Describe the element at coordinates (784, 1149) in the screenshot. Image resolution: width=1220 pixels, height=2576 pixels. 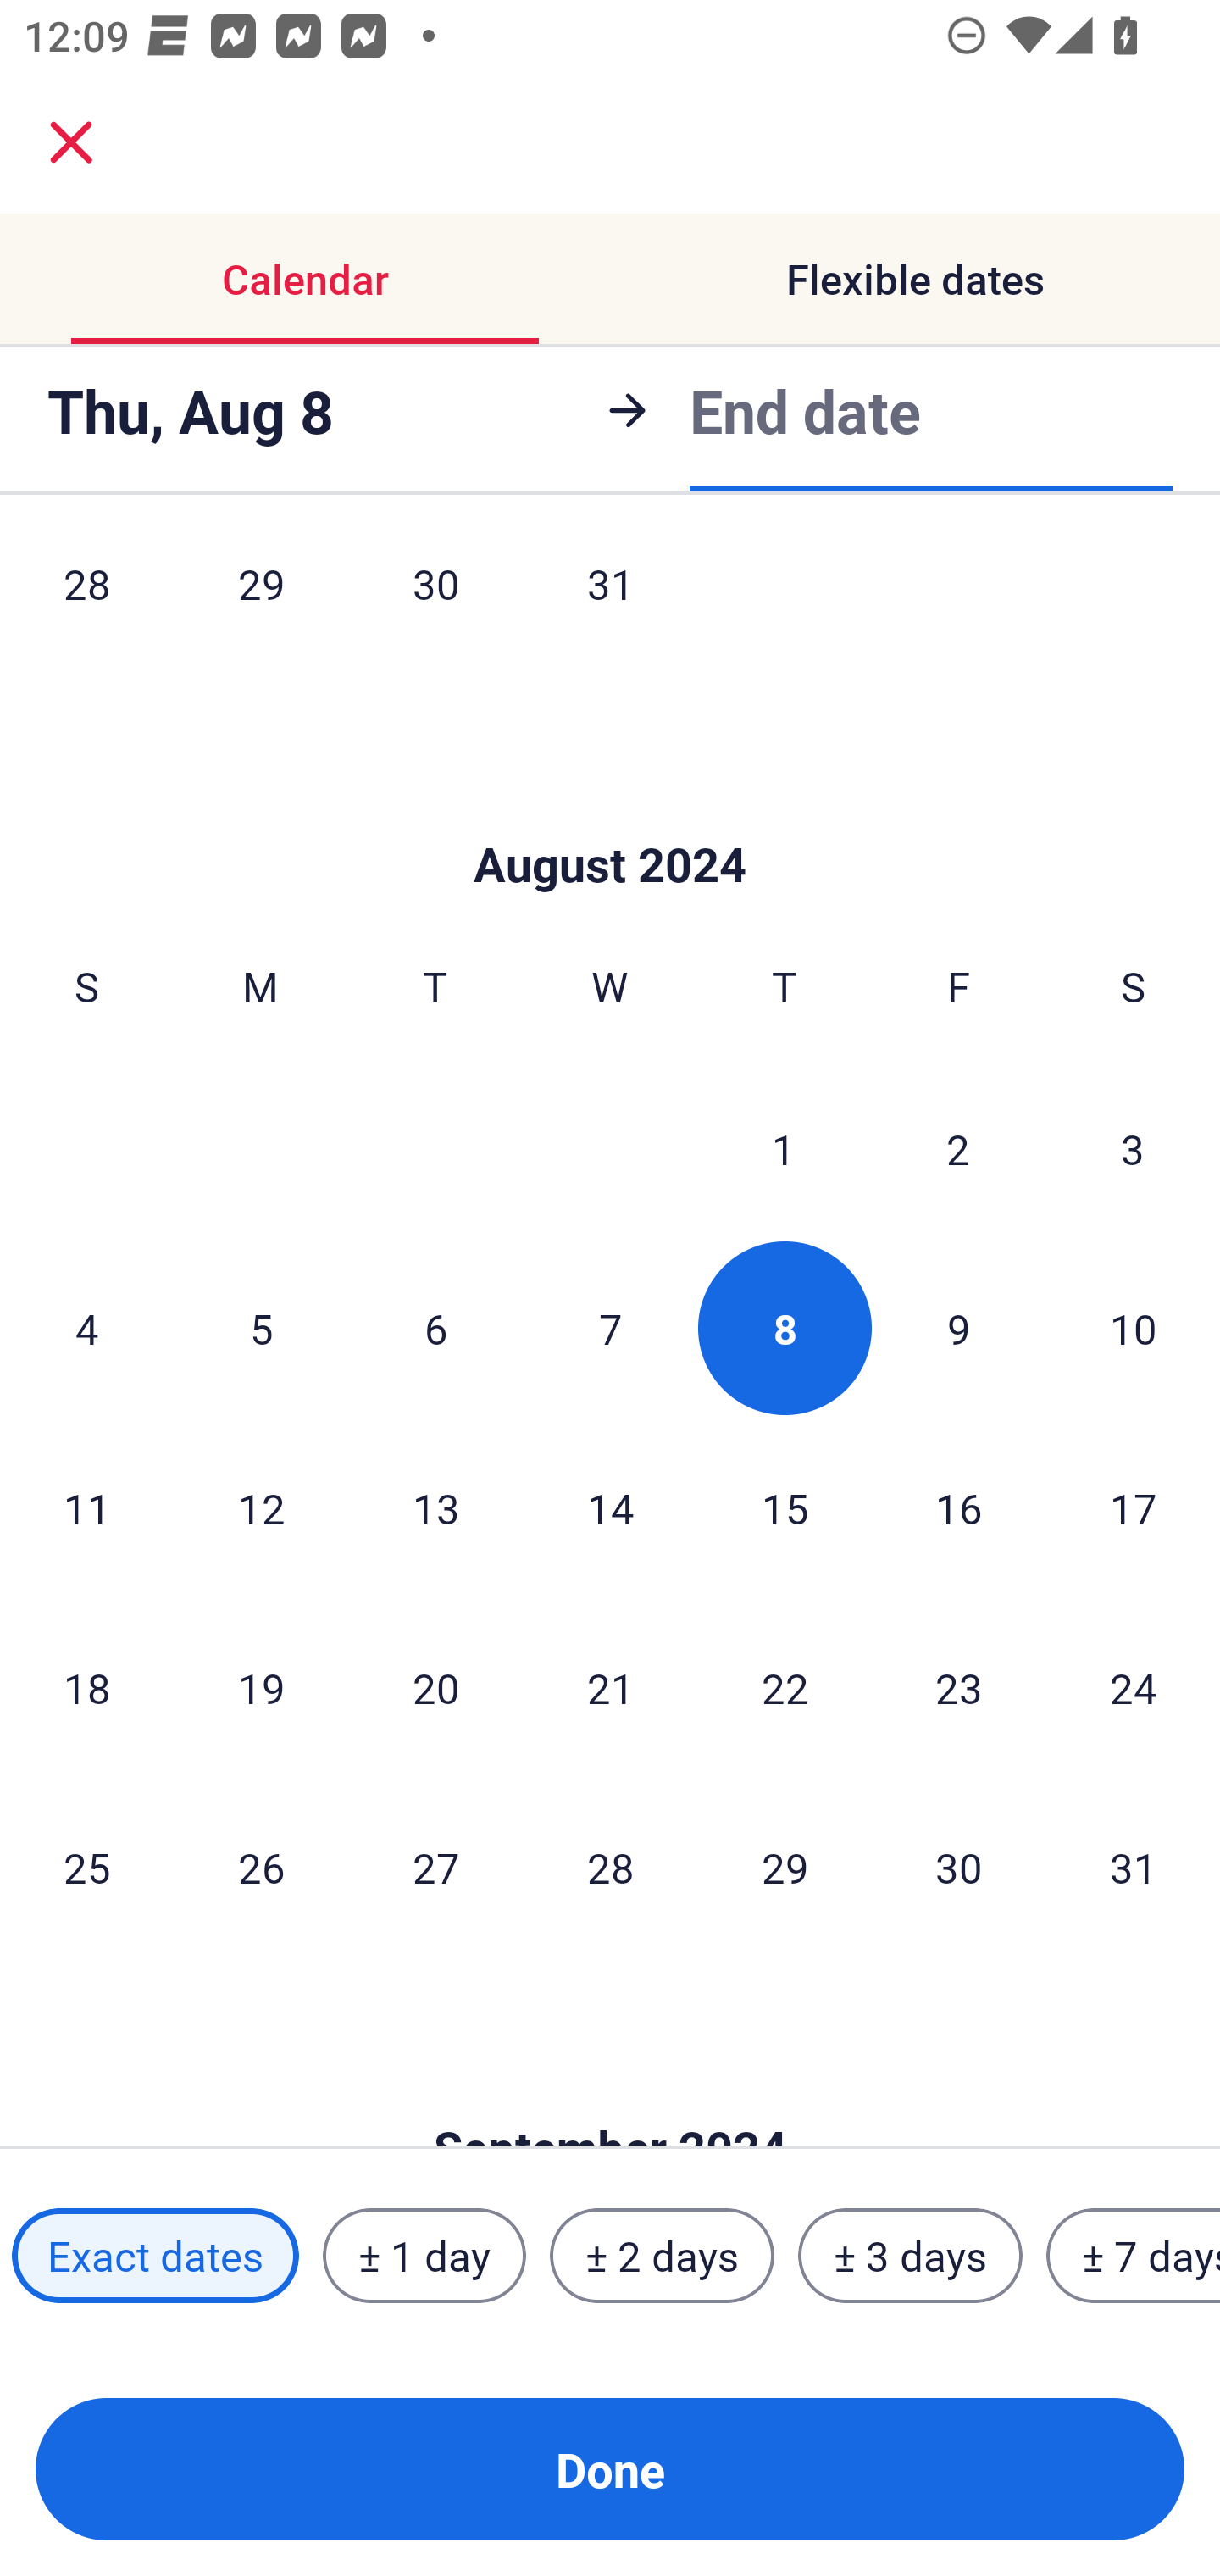
I see `1 Thursday, August 1, 2024` at that location.